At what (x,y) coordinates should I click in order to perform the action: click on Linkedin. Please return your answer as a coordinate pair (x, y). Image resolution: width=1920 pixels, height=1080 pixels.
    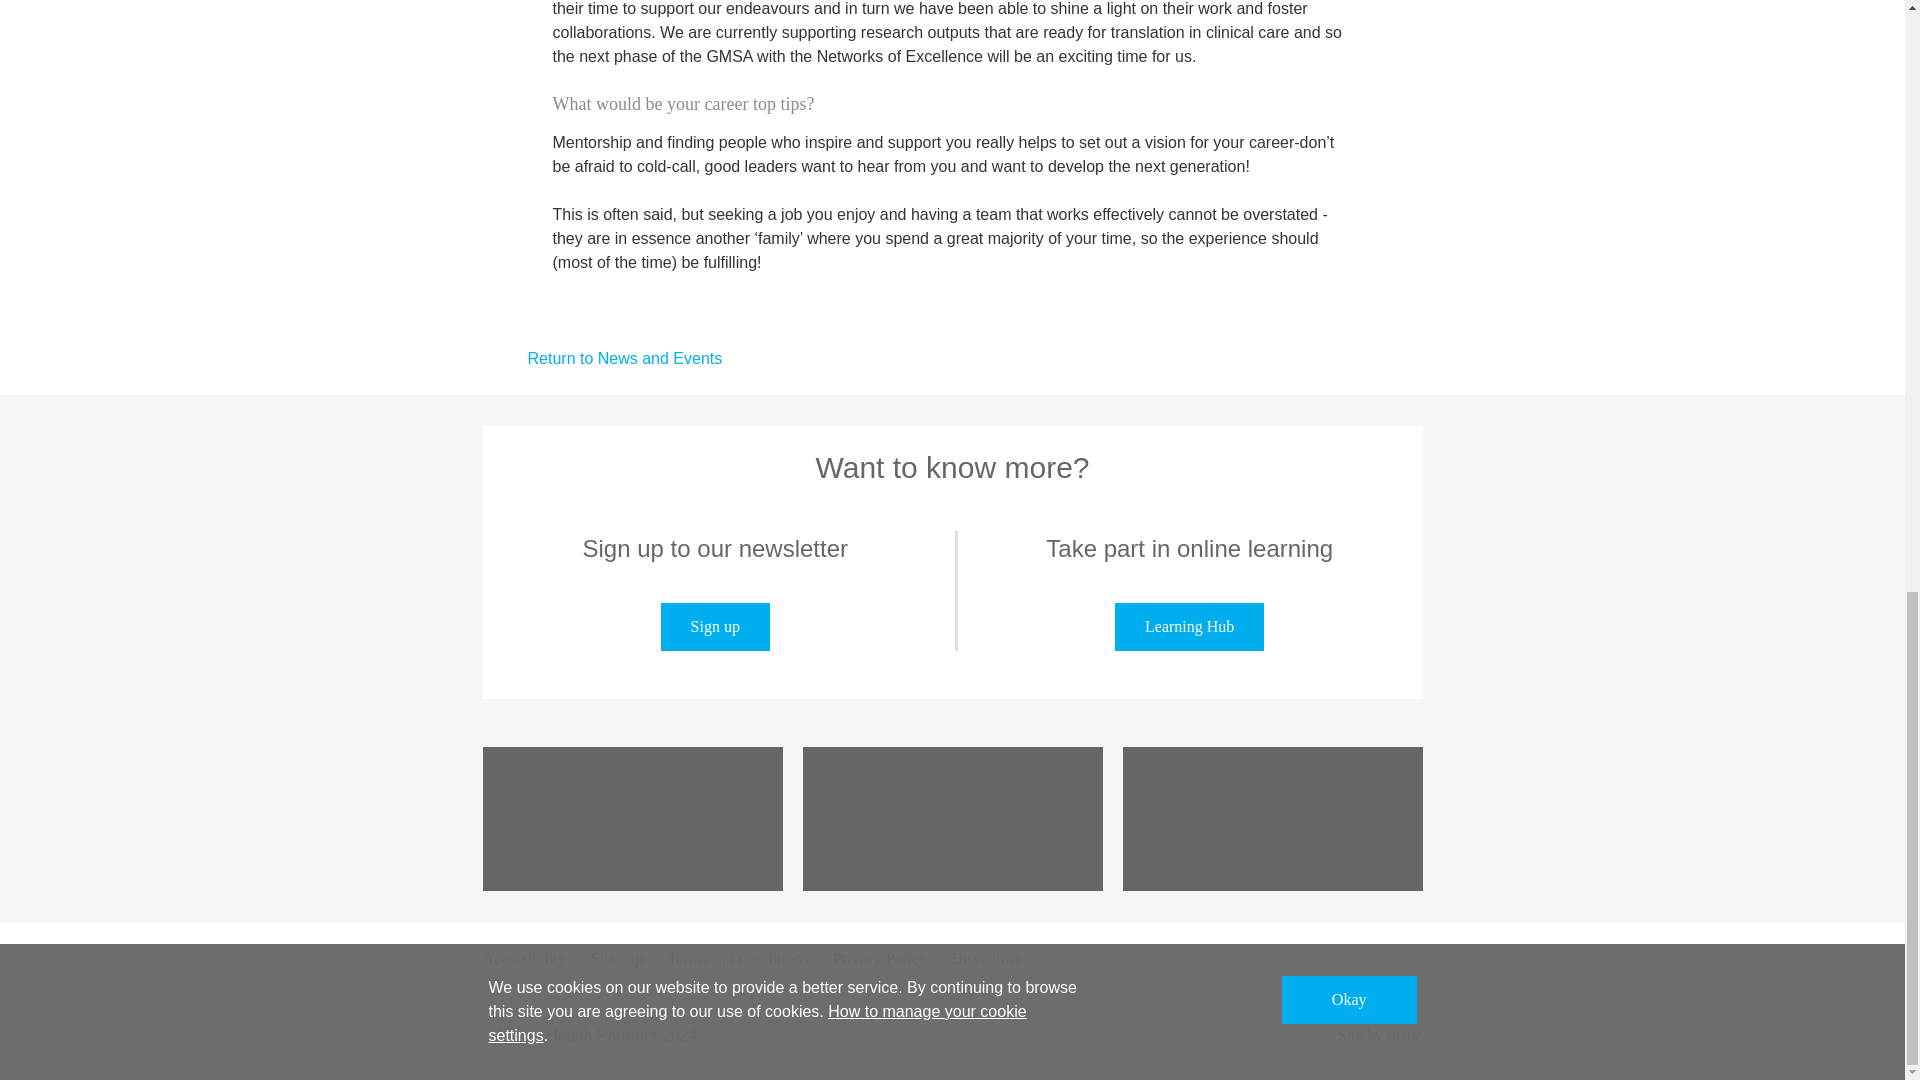
    Looking at the image, I should click on (631, 819).